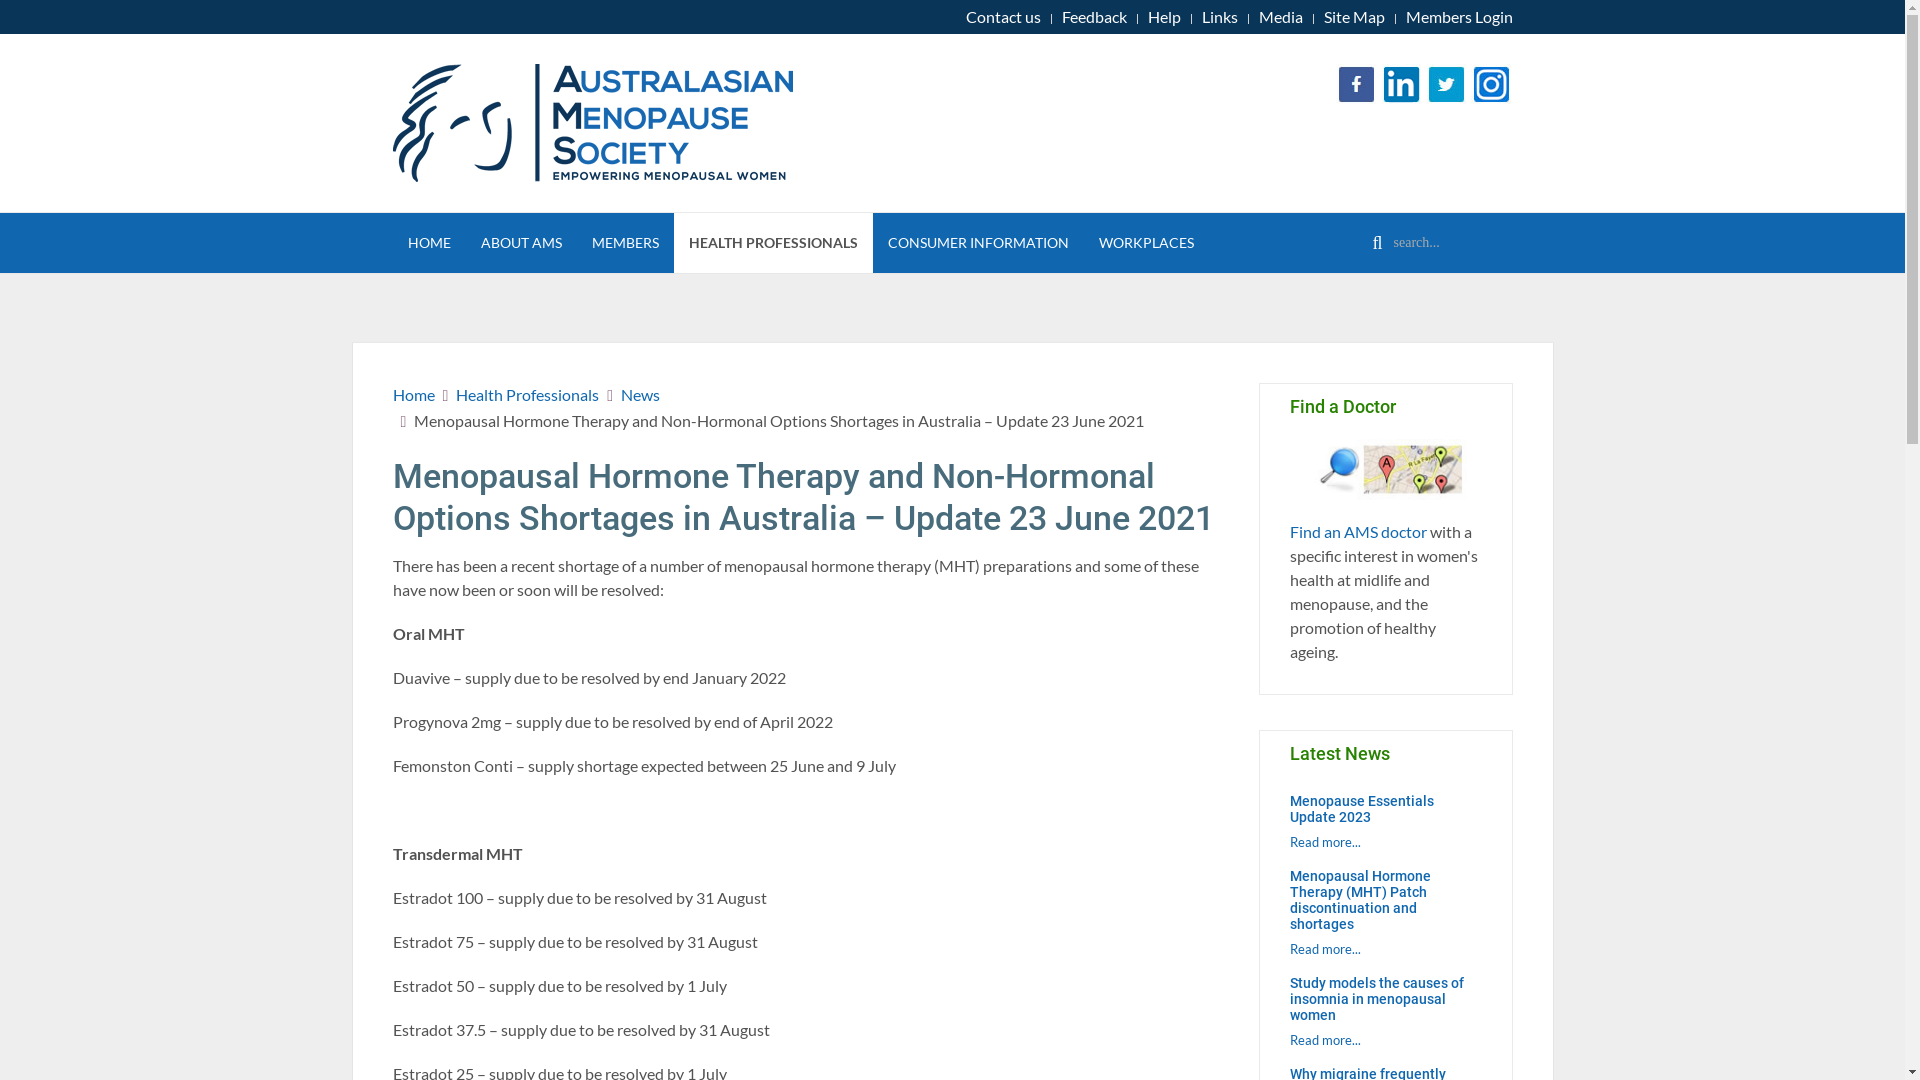 This screenshot has height=1080, width=1920. I want to click on Contact us, so click(1004, 17).